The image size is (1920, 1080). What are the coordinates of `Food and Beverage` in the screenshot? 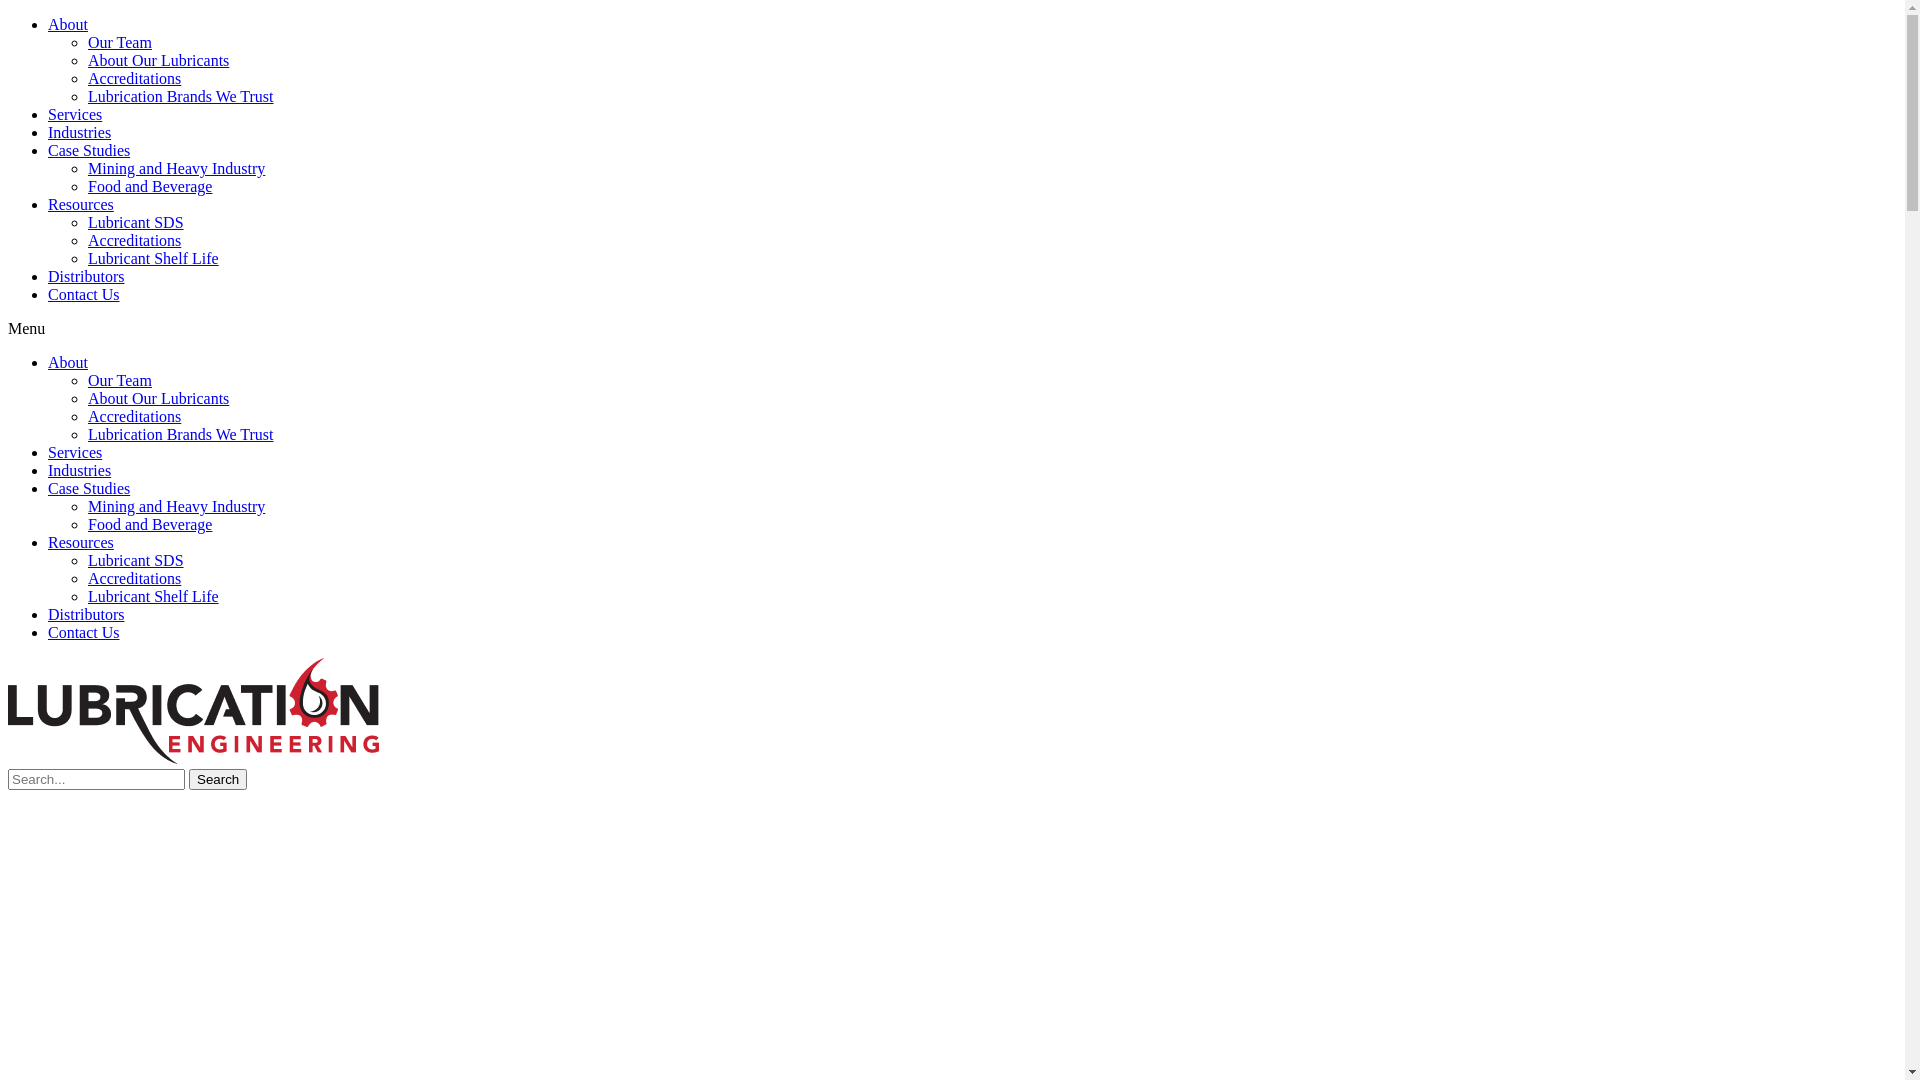 It's located at (150, 524).